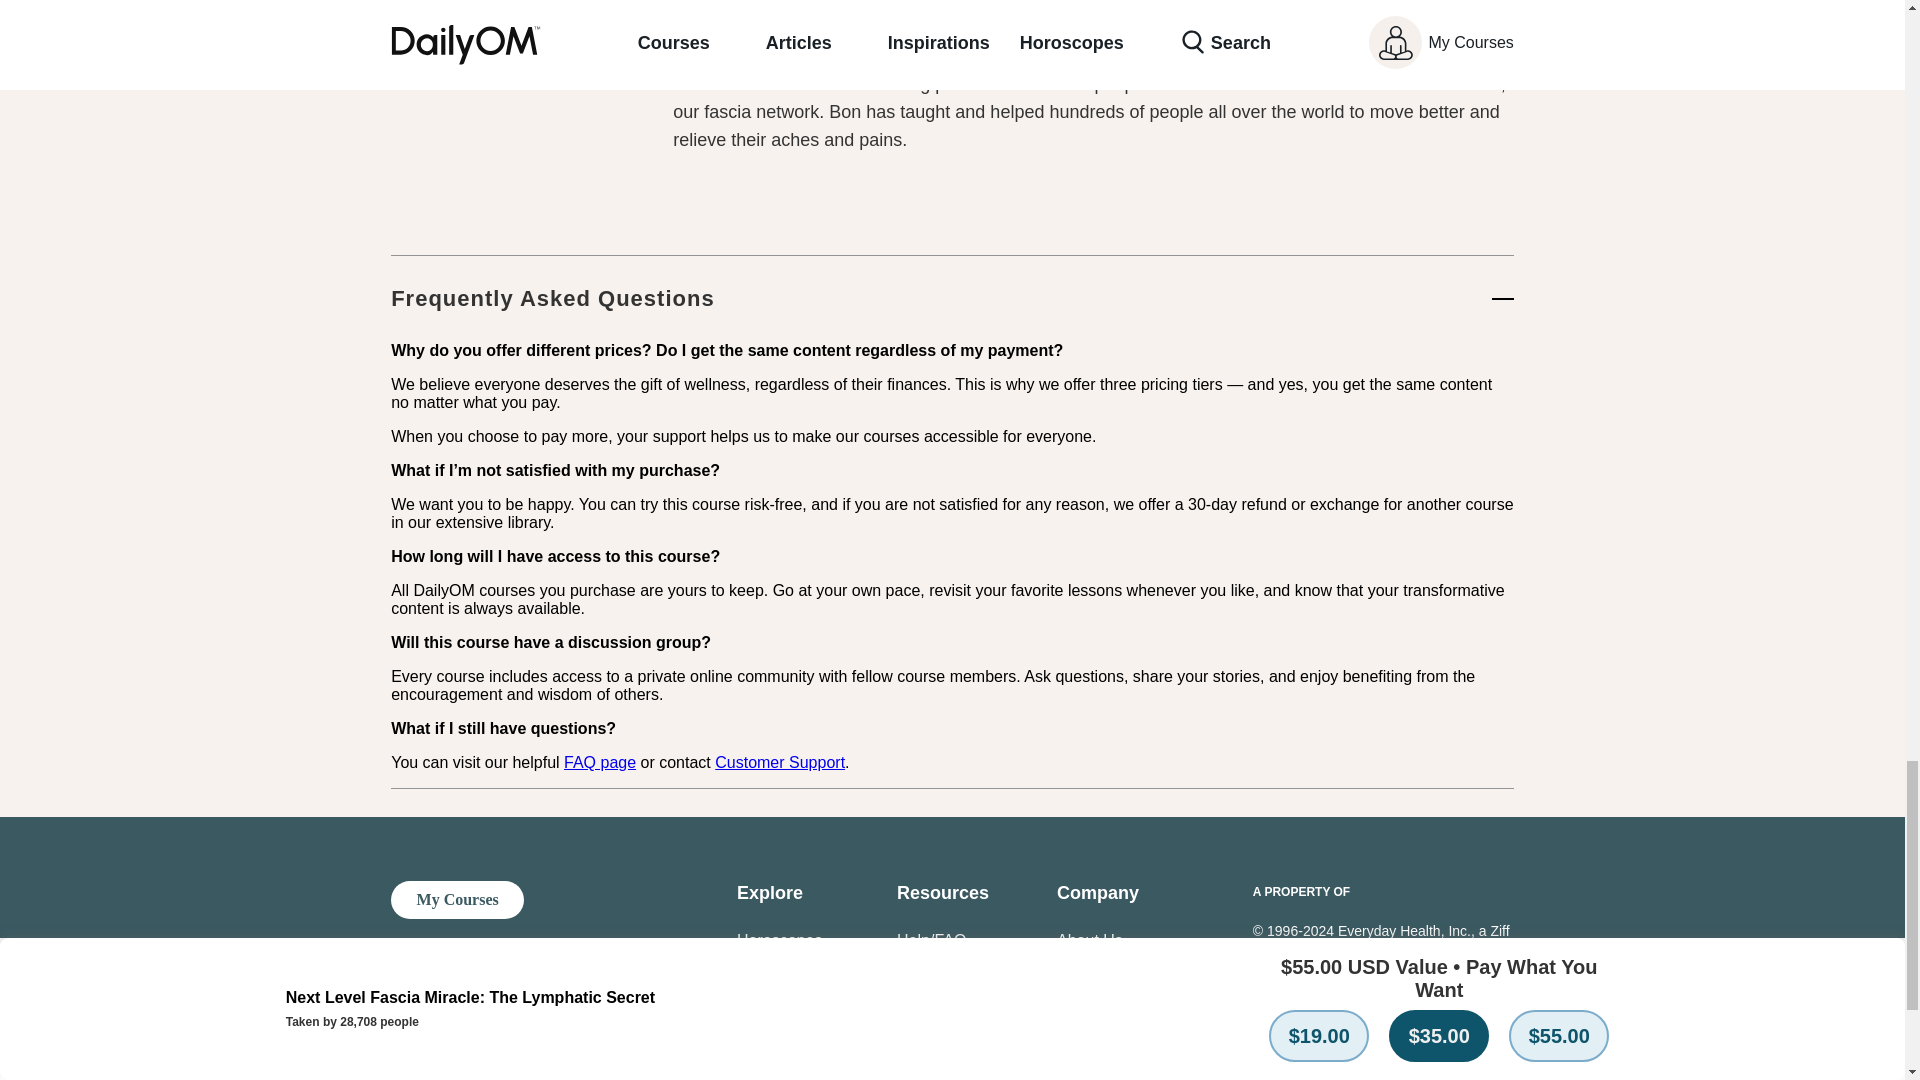 Image resolution: width=1920 pixels, height=1080 pixels. Describe the element at coordinates (772, 1078) in the screenshot. I see `Subscribe` at that location.